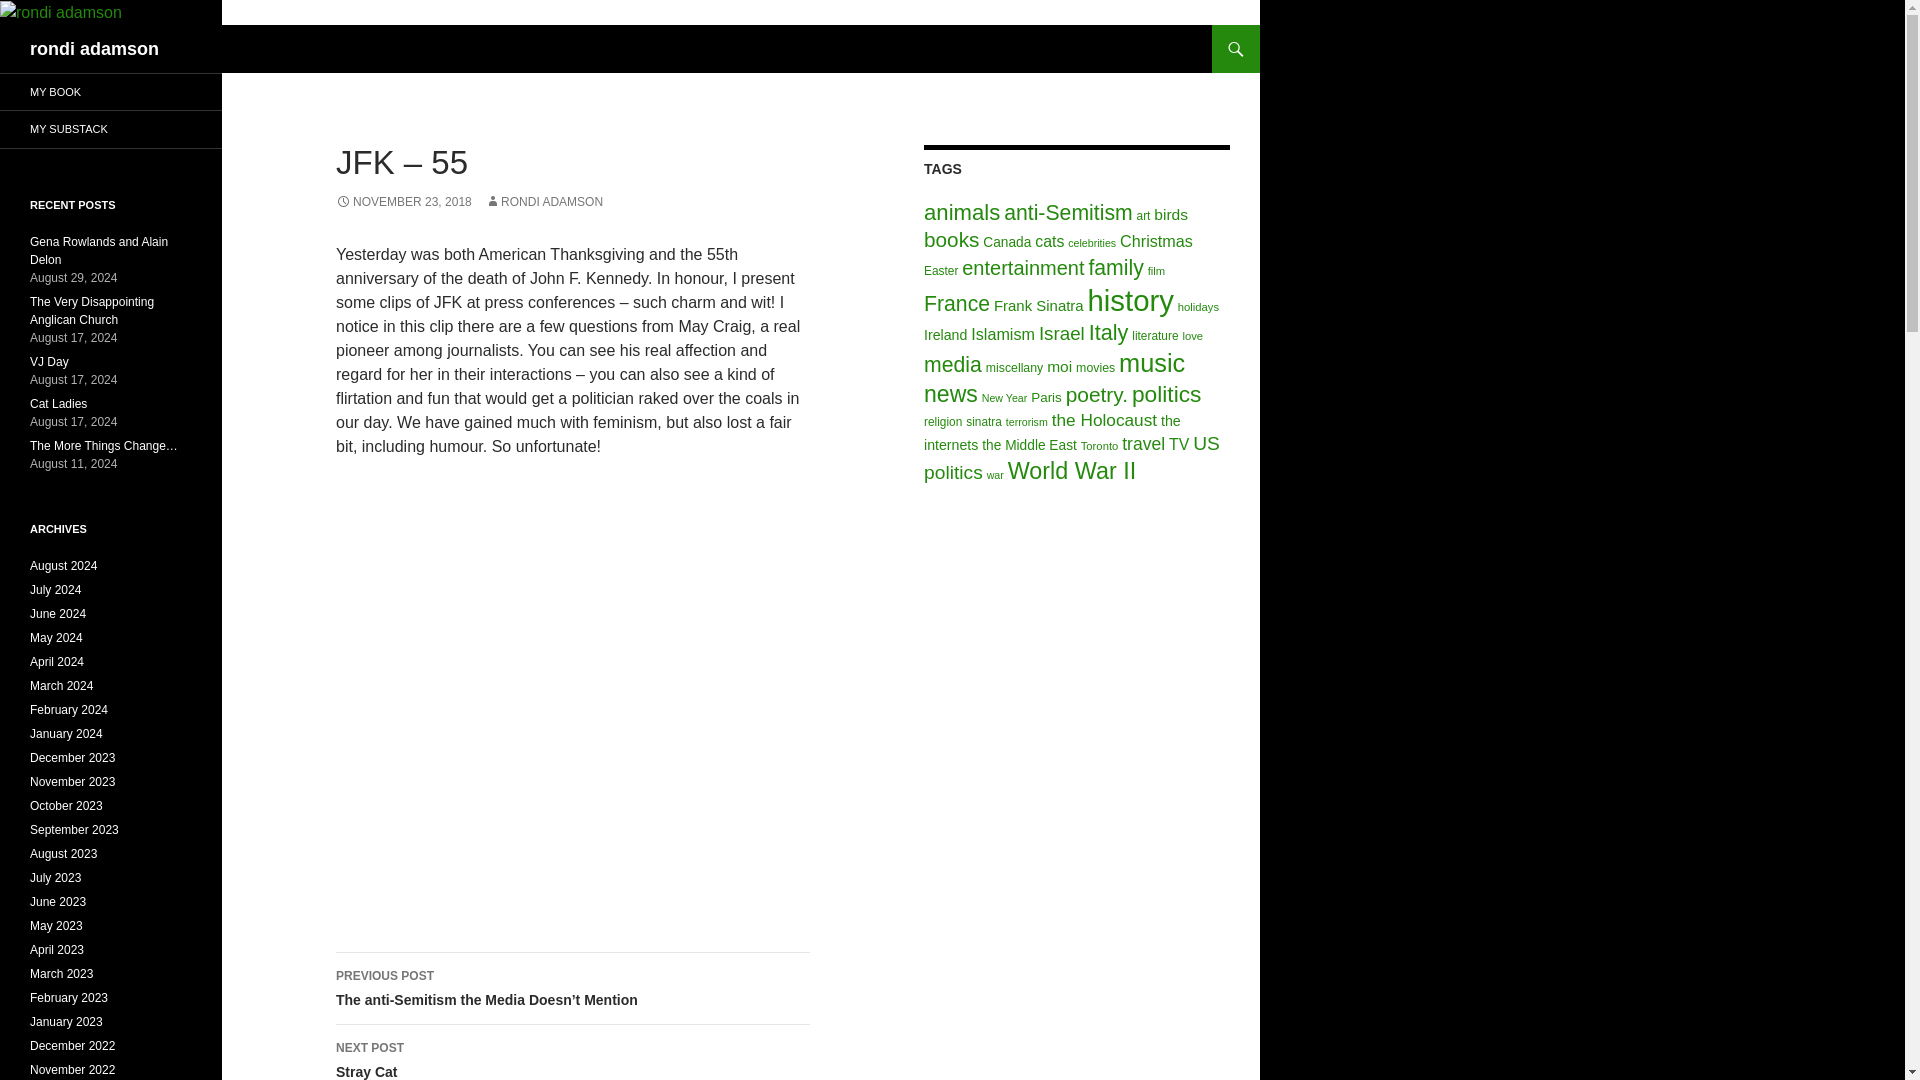 The width and height of the screenshot is (1920, 1080). Describe the element at coordinates (1156, 240) in the screenshot. I see `Christmas` at that location.